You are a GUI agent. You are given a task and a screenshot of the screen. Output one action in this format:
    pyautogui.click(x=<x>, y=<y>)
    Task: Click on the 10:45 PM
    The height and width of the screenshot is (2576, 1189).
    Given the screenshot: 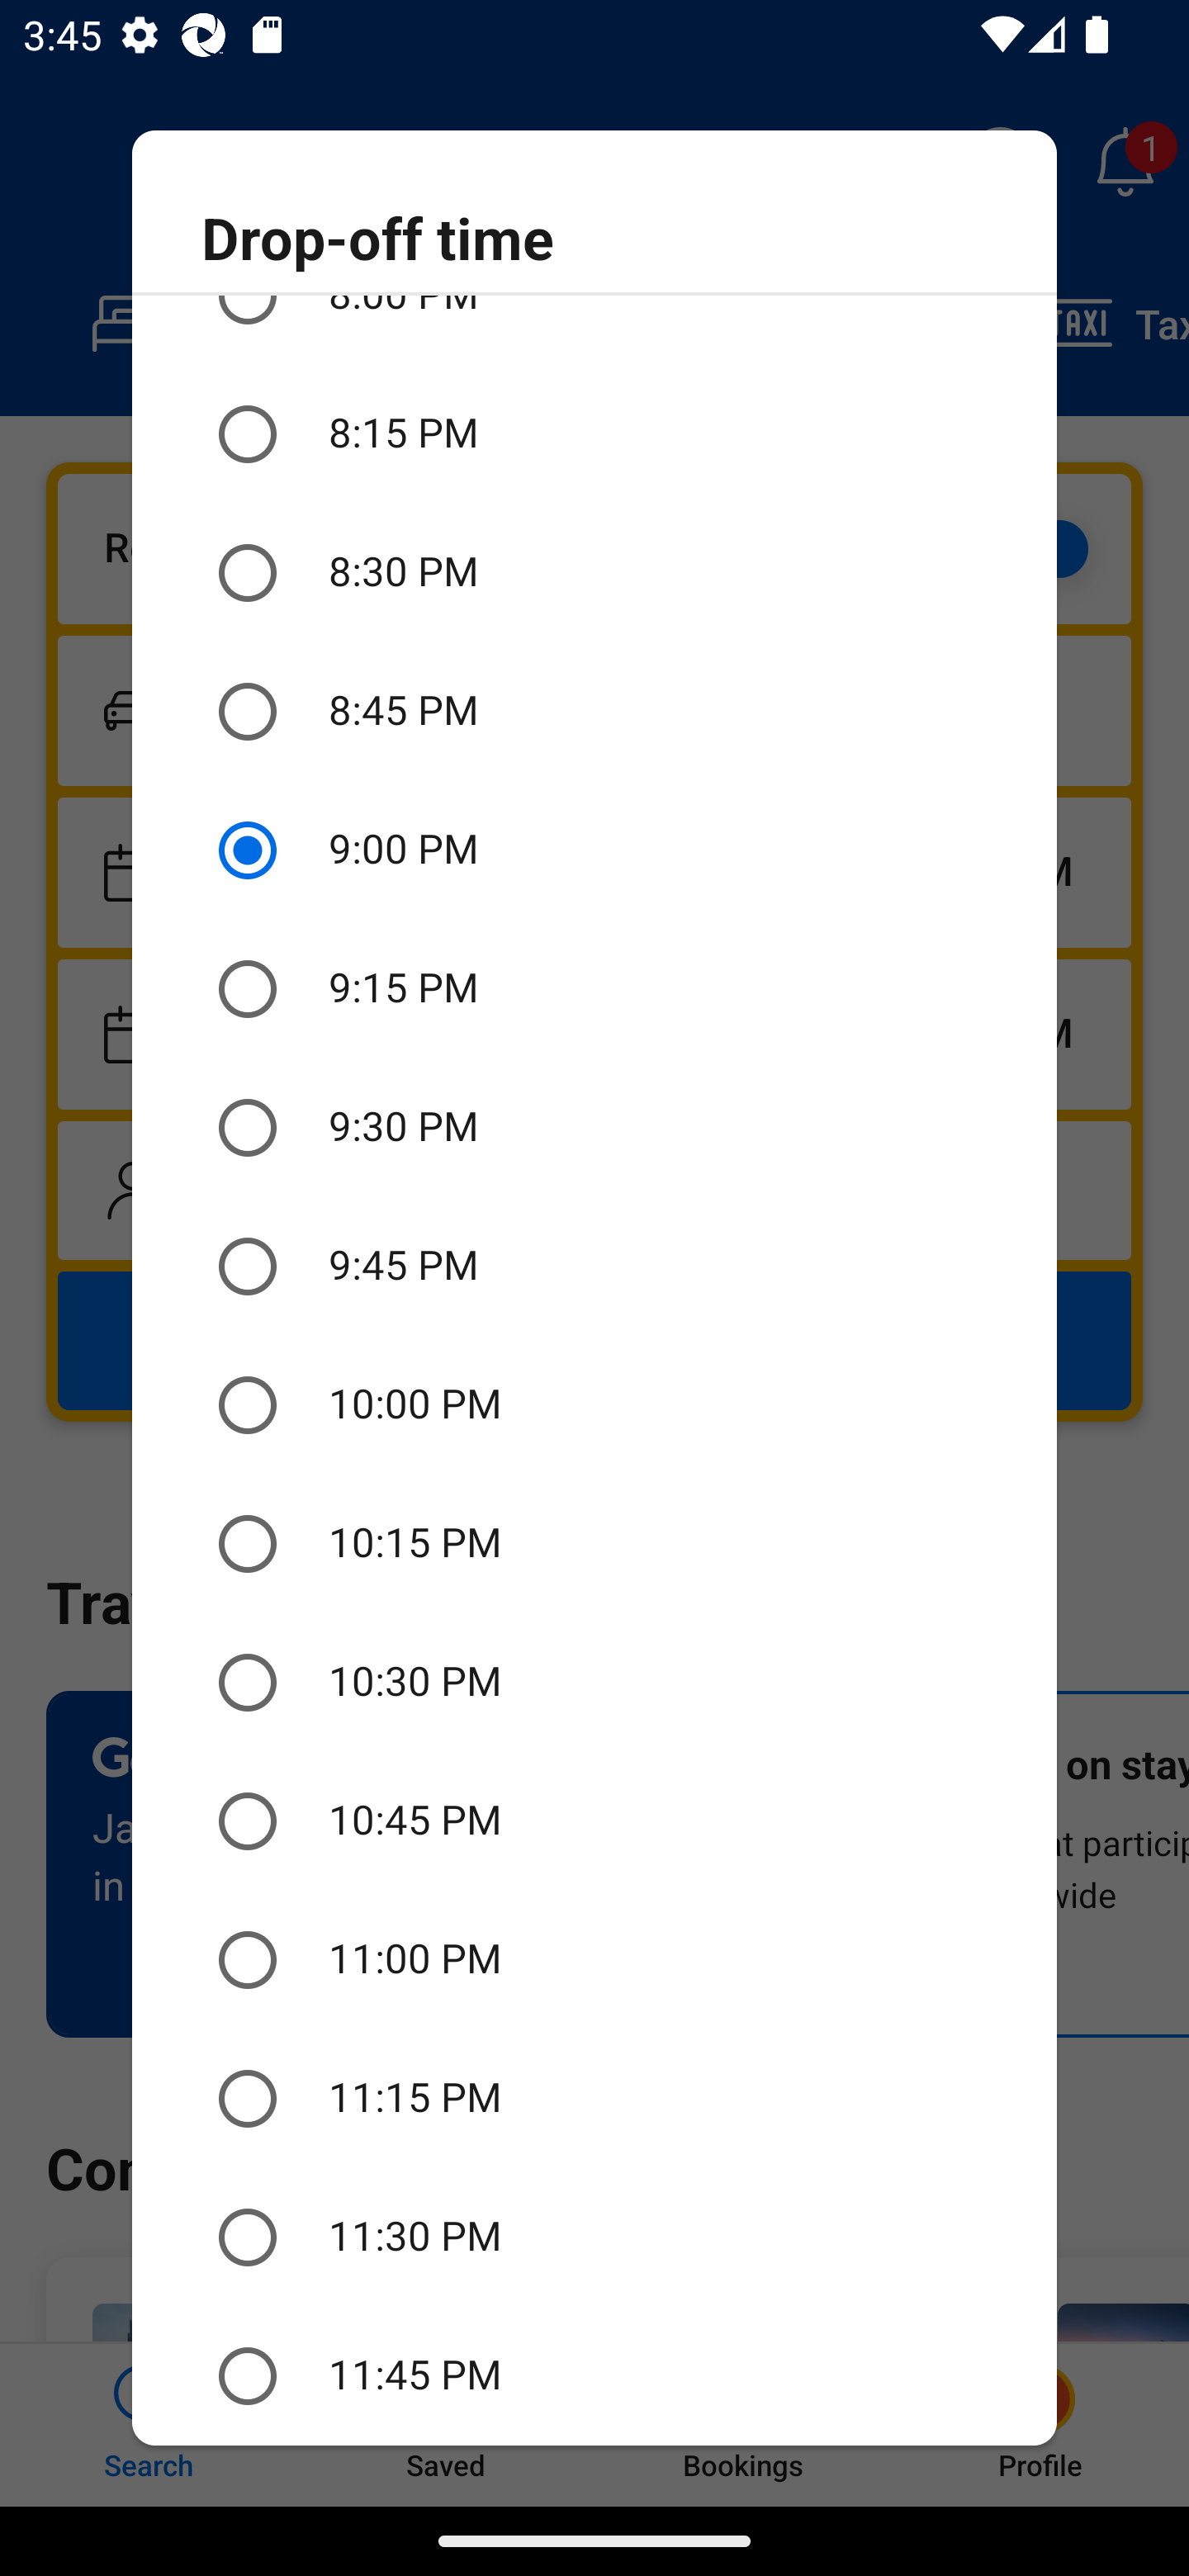 What is the action you would take?
    pyautogui.click(x=594, y=1821)
    